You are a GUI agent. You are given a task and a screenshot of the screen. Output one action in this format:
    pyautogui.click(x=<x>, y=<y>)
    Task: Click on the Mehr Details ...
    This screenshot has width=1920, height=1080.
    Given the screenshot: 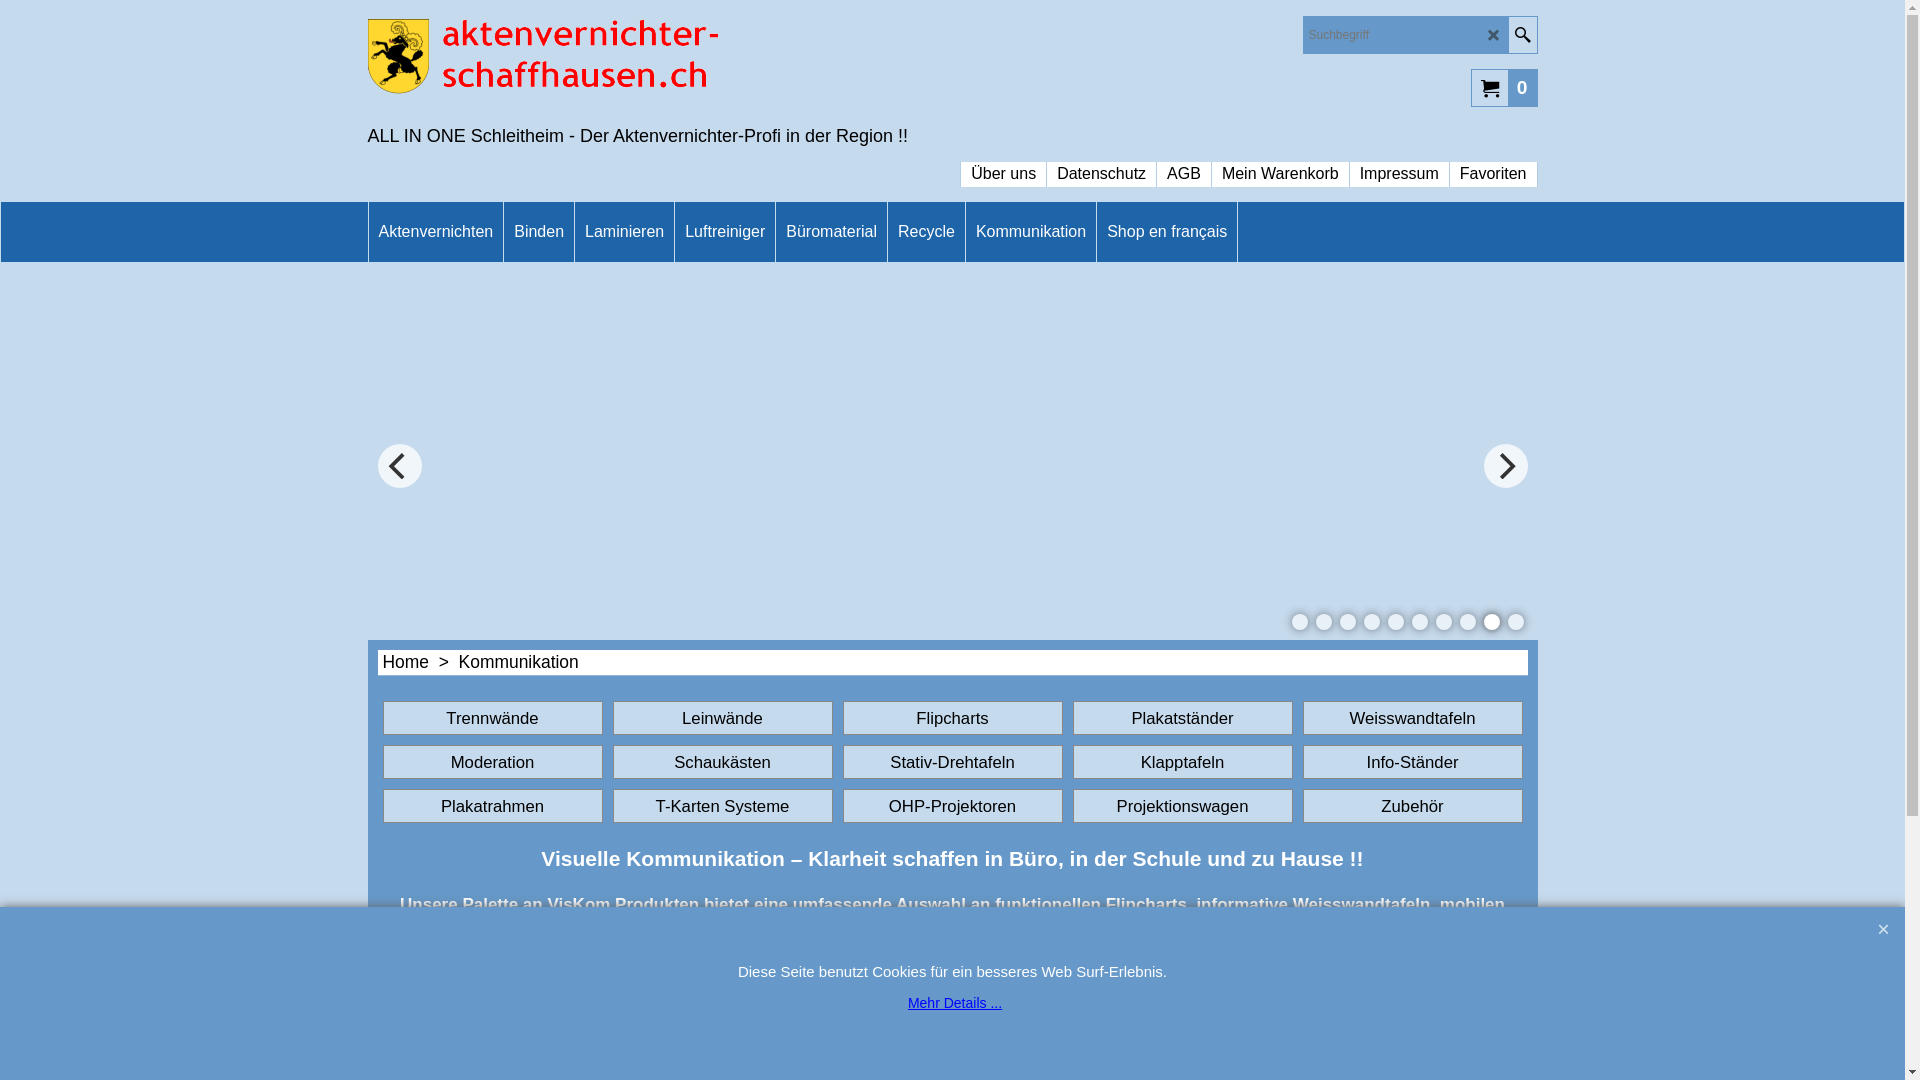 What is the action you would take?
    pyautogui.click(x=955, y=1003)
    